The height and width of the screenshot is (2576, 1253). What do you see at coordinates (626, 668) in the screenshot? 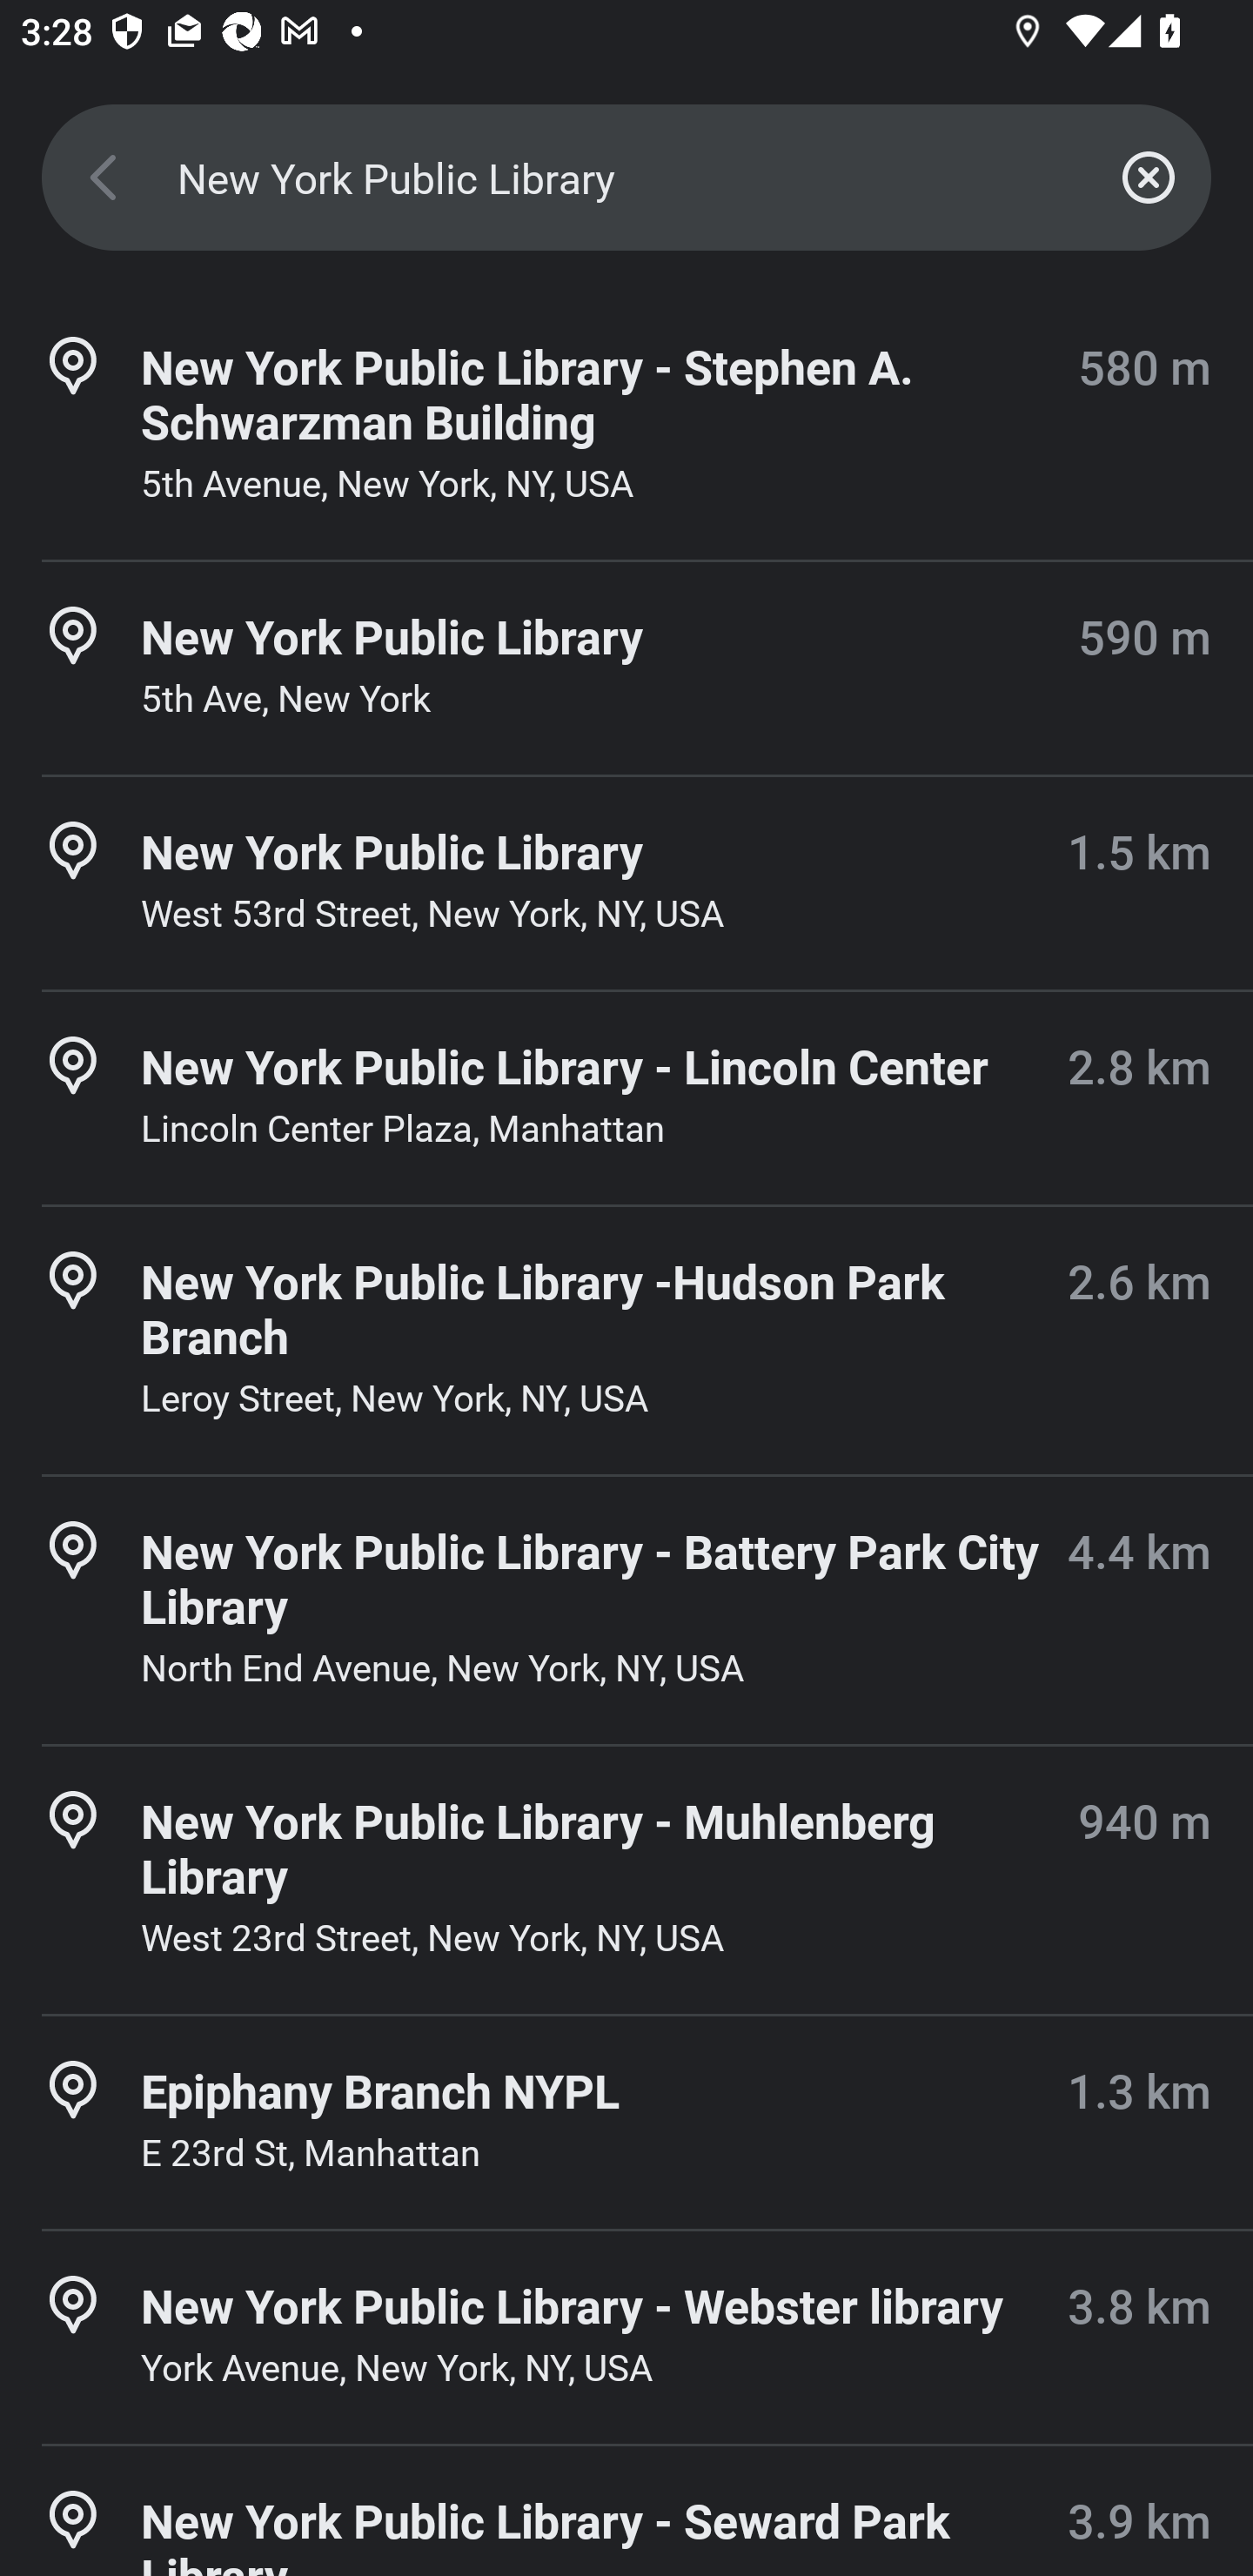
I see `New York Public Library 590 m 5th Ave, New York` at bounding box center [626, 668].